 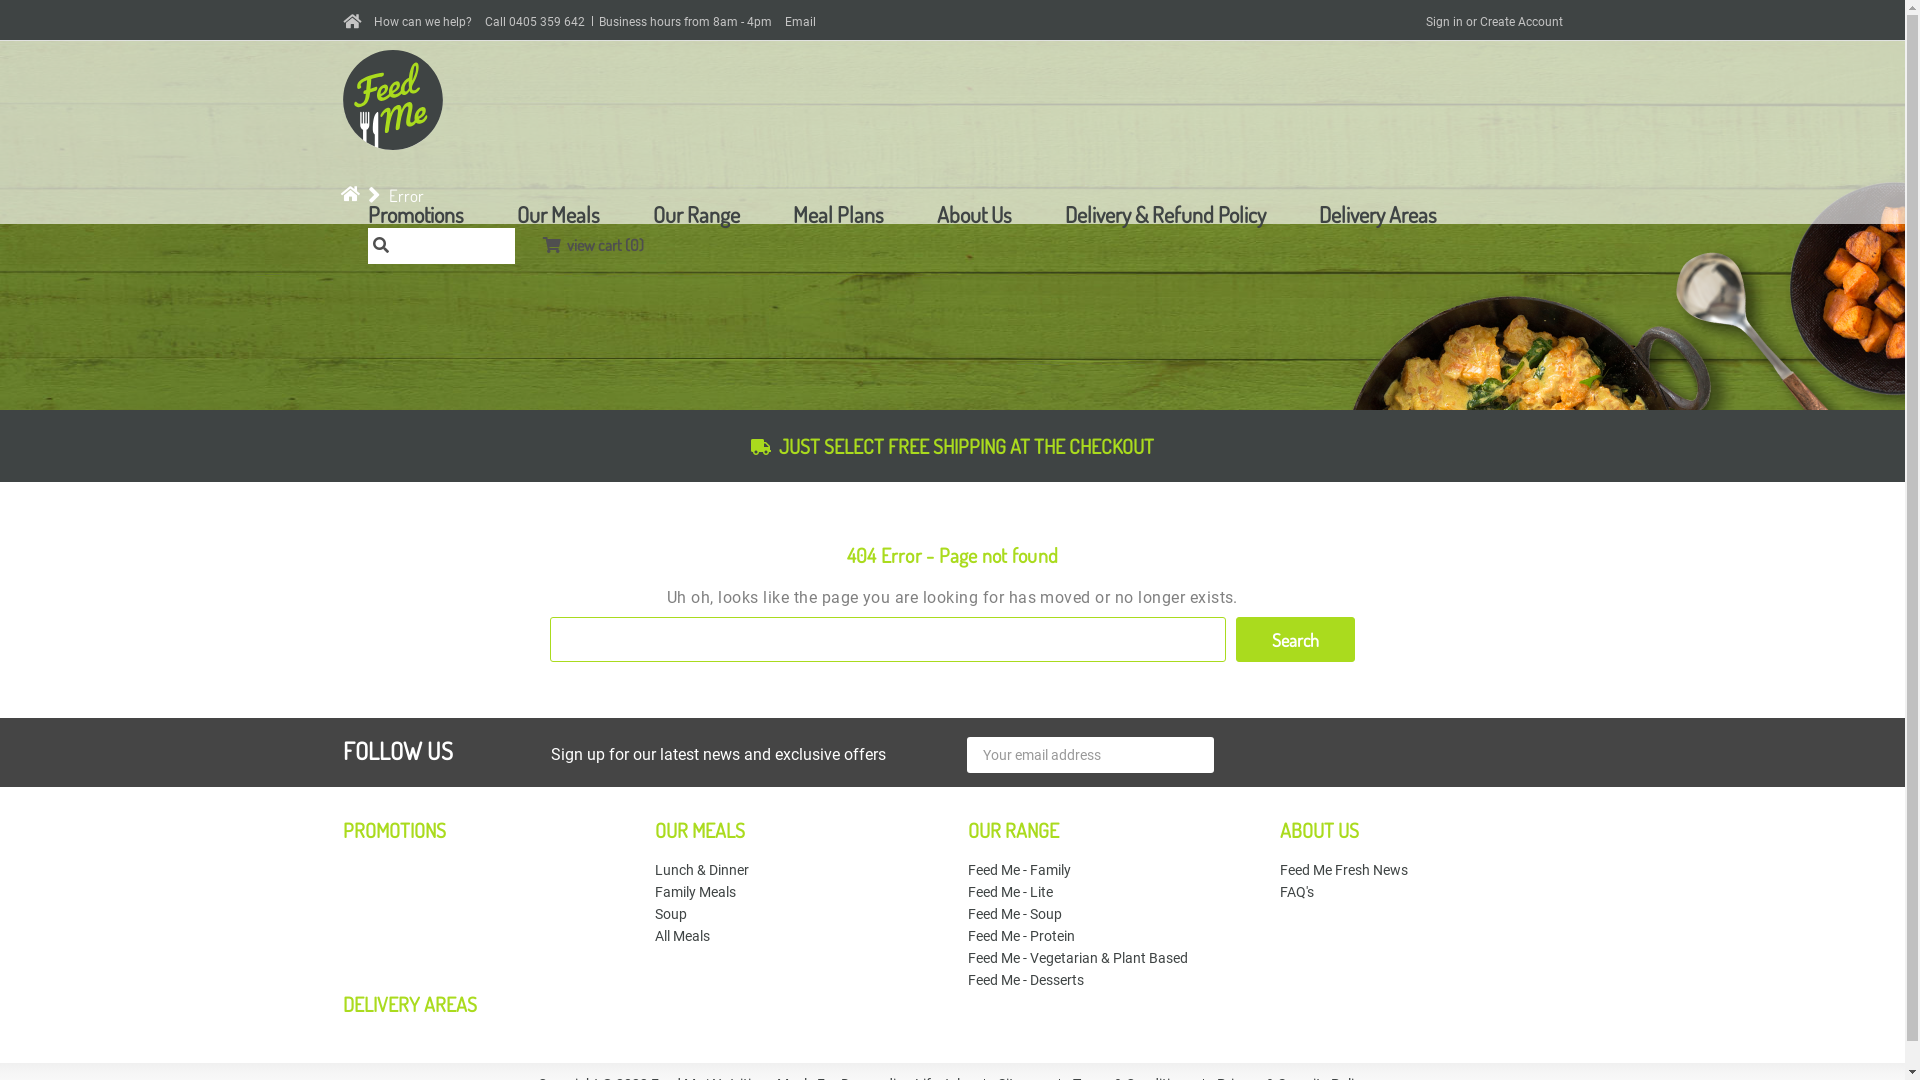 What do you see at coordinates (1014, 830) in the screenshot?
I see `OUR RANGE` at bounding box center [1014, 830].